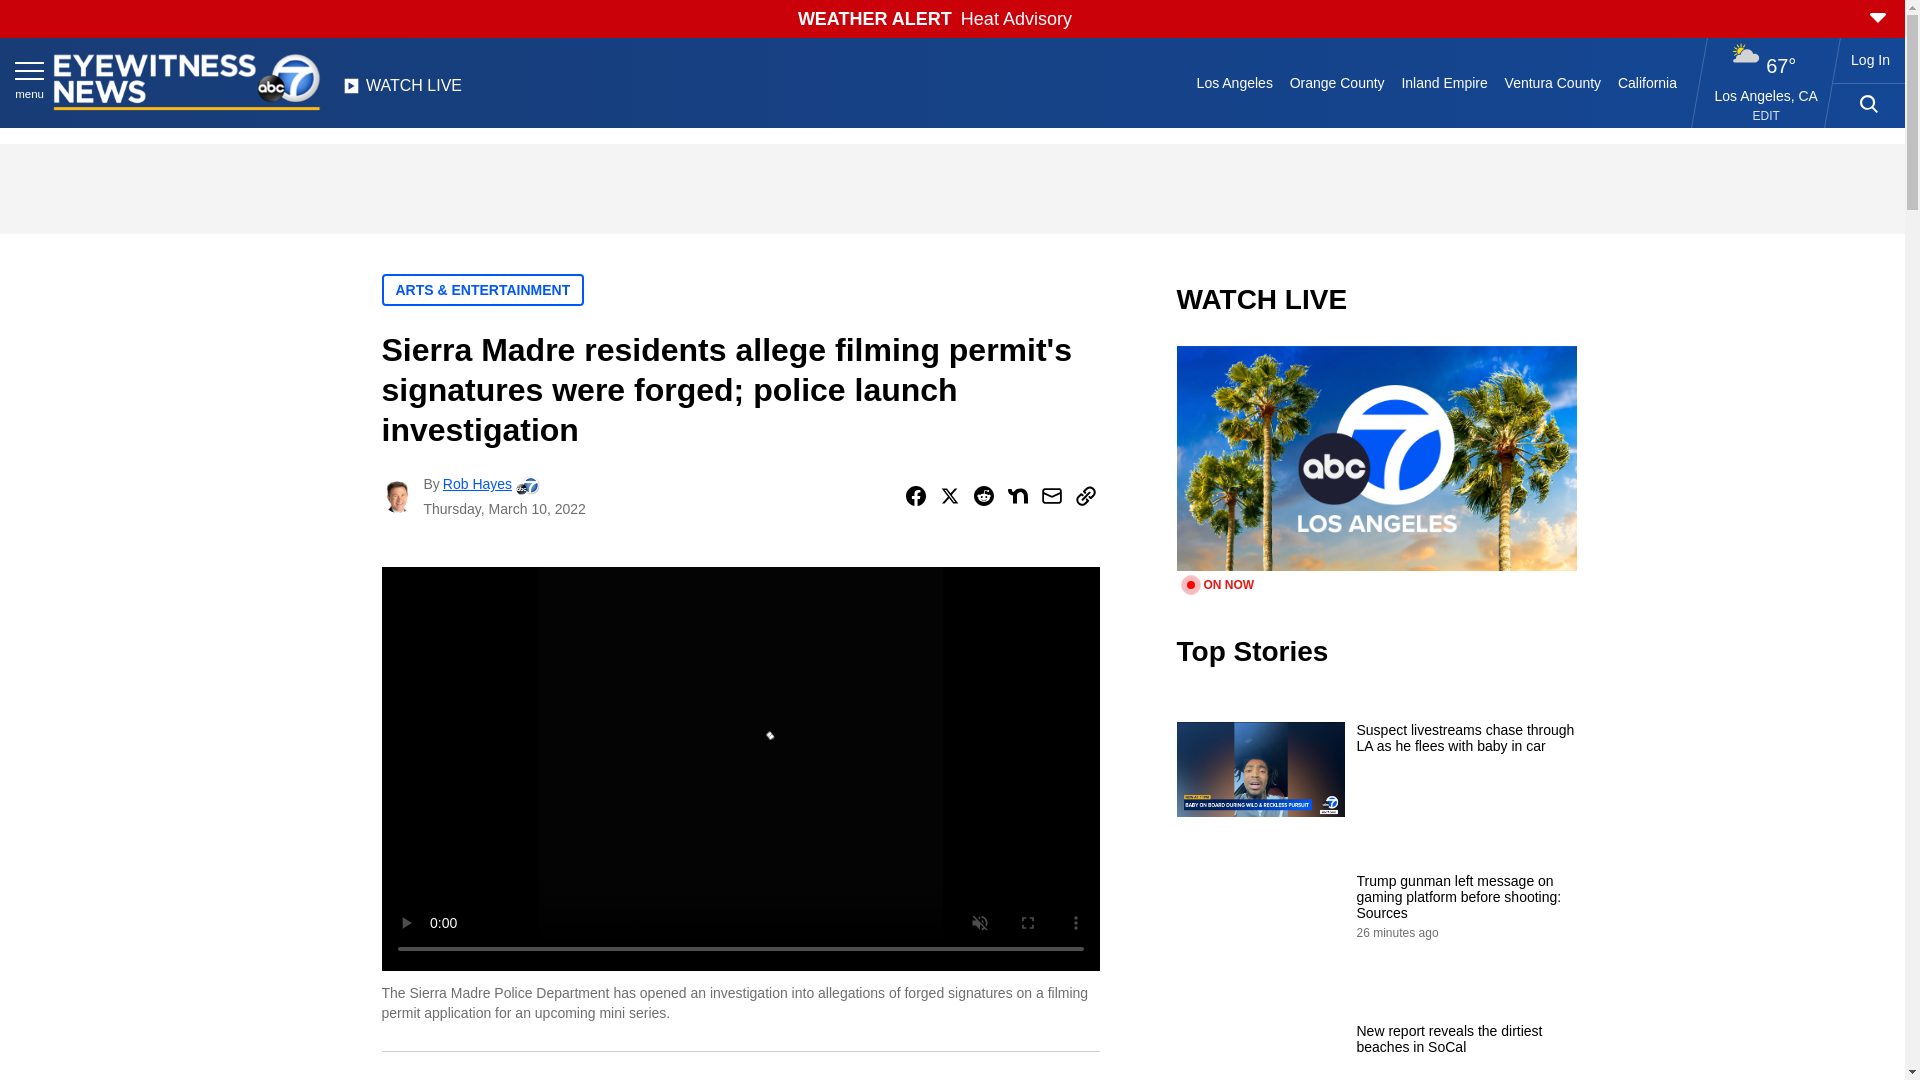  I want to click on Inland Empire, so click(1444, 82).